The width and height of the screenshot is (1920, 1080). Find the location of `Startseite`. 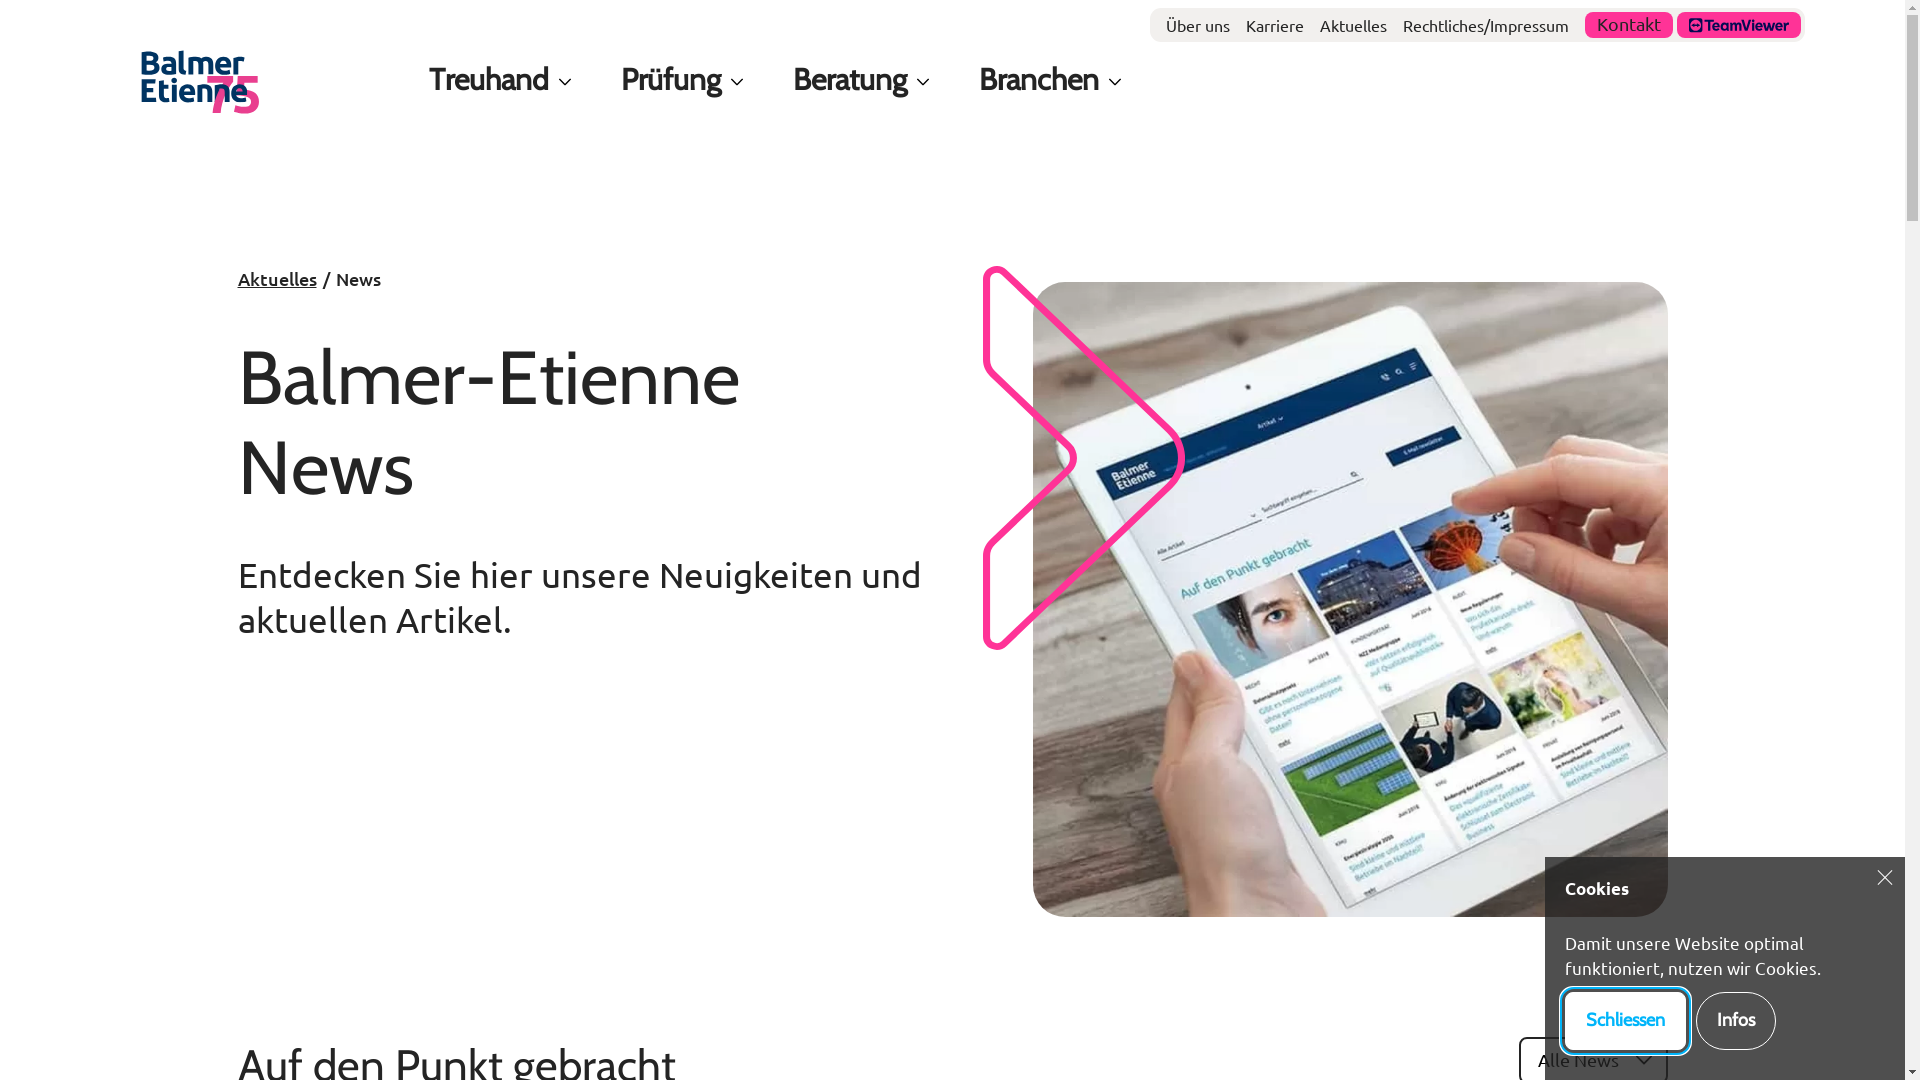

Startseite is located at coordinates (200, 82).